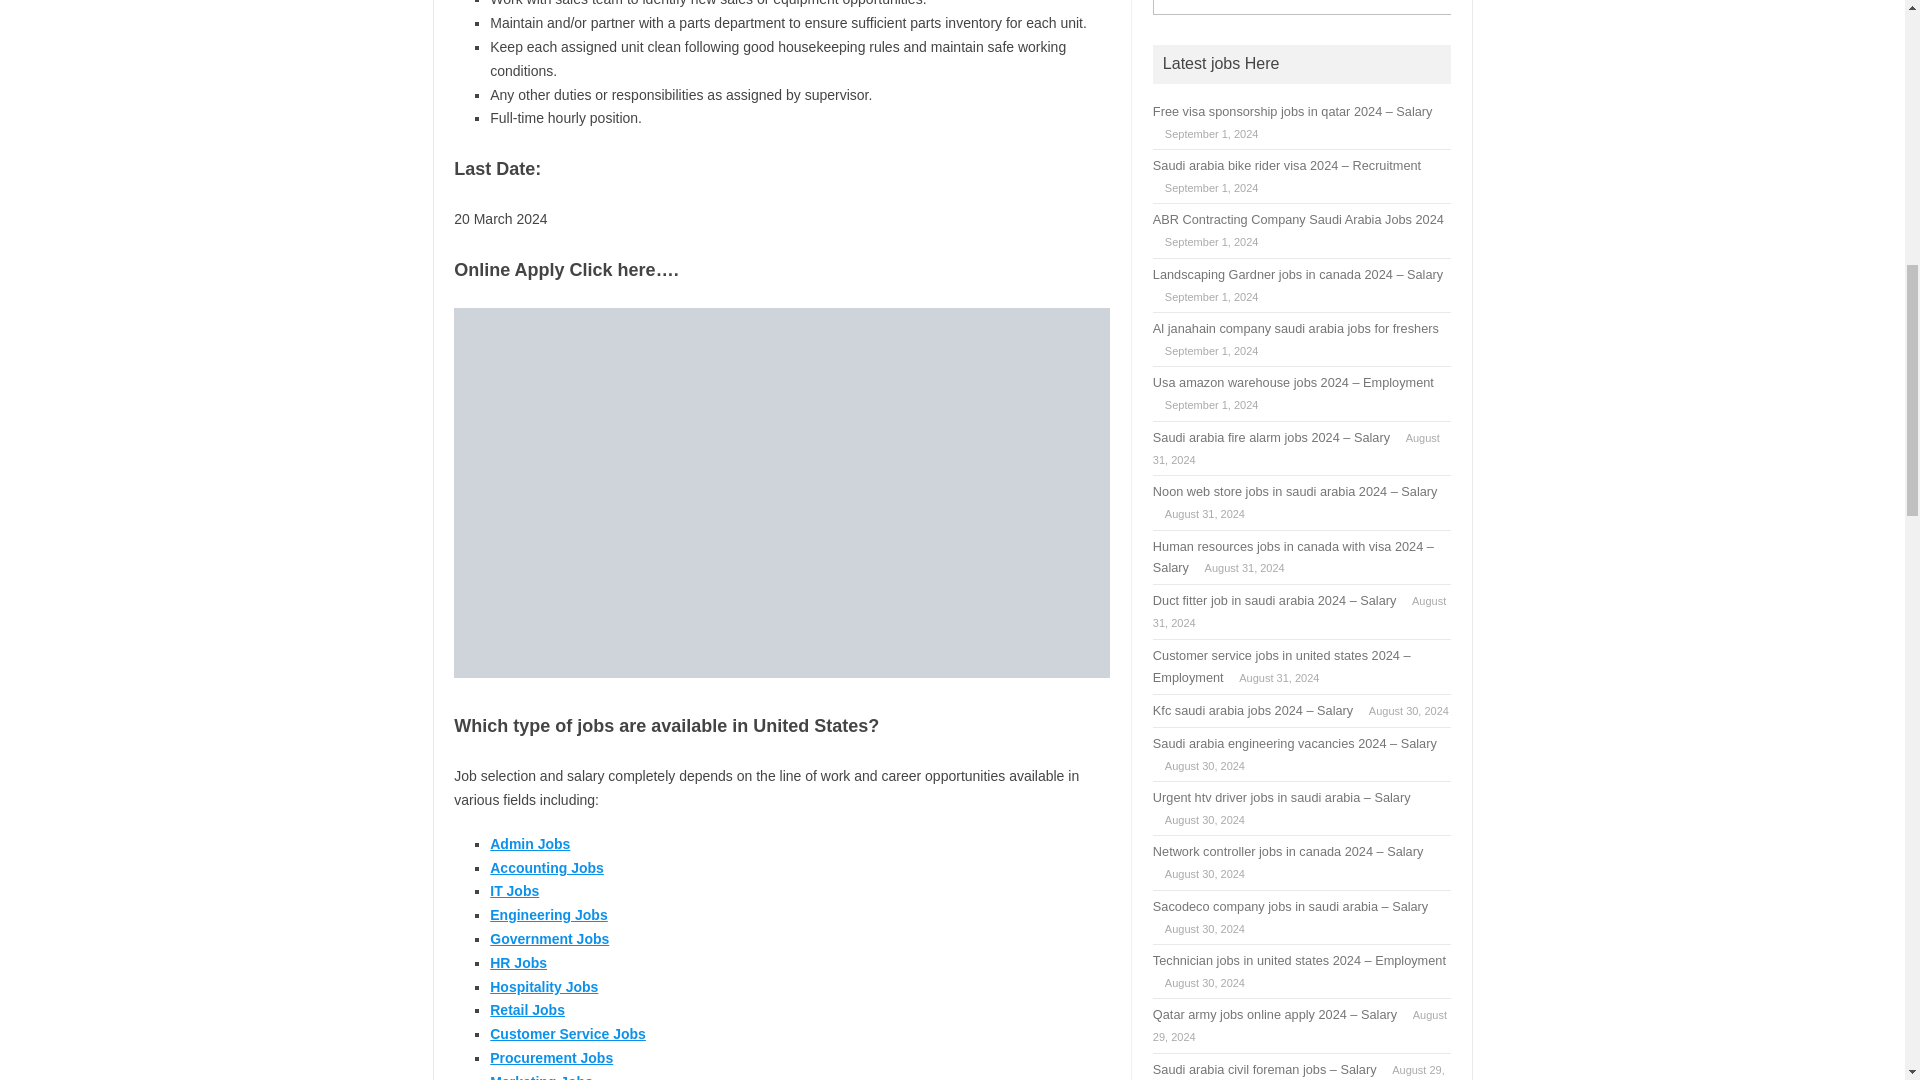 The image size is (1920, 1080). What do you see at coordinates (548, 938) in the screenshot?
I see `Government Jobs` at bounding box center [548, 938].